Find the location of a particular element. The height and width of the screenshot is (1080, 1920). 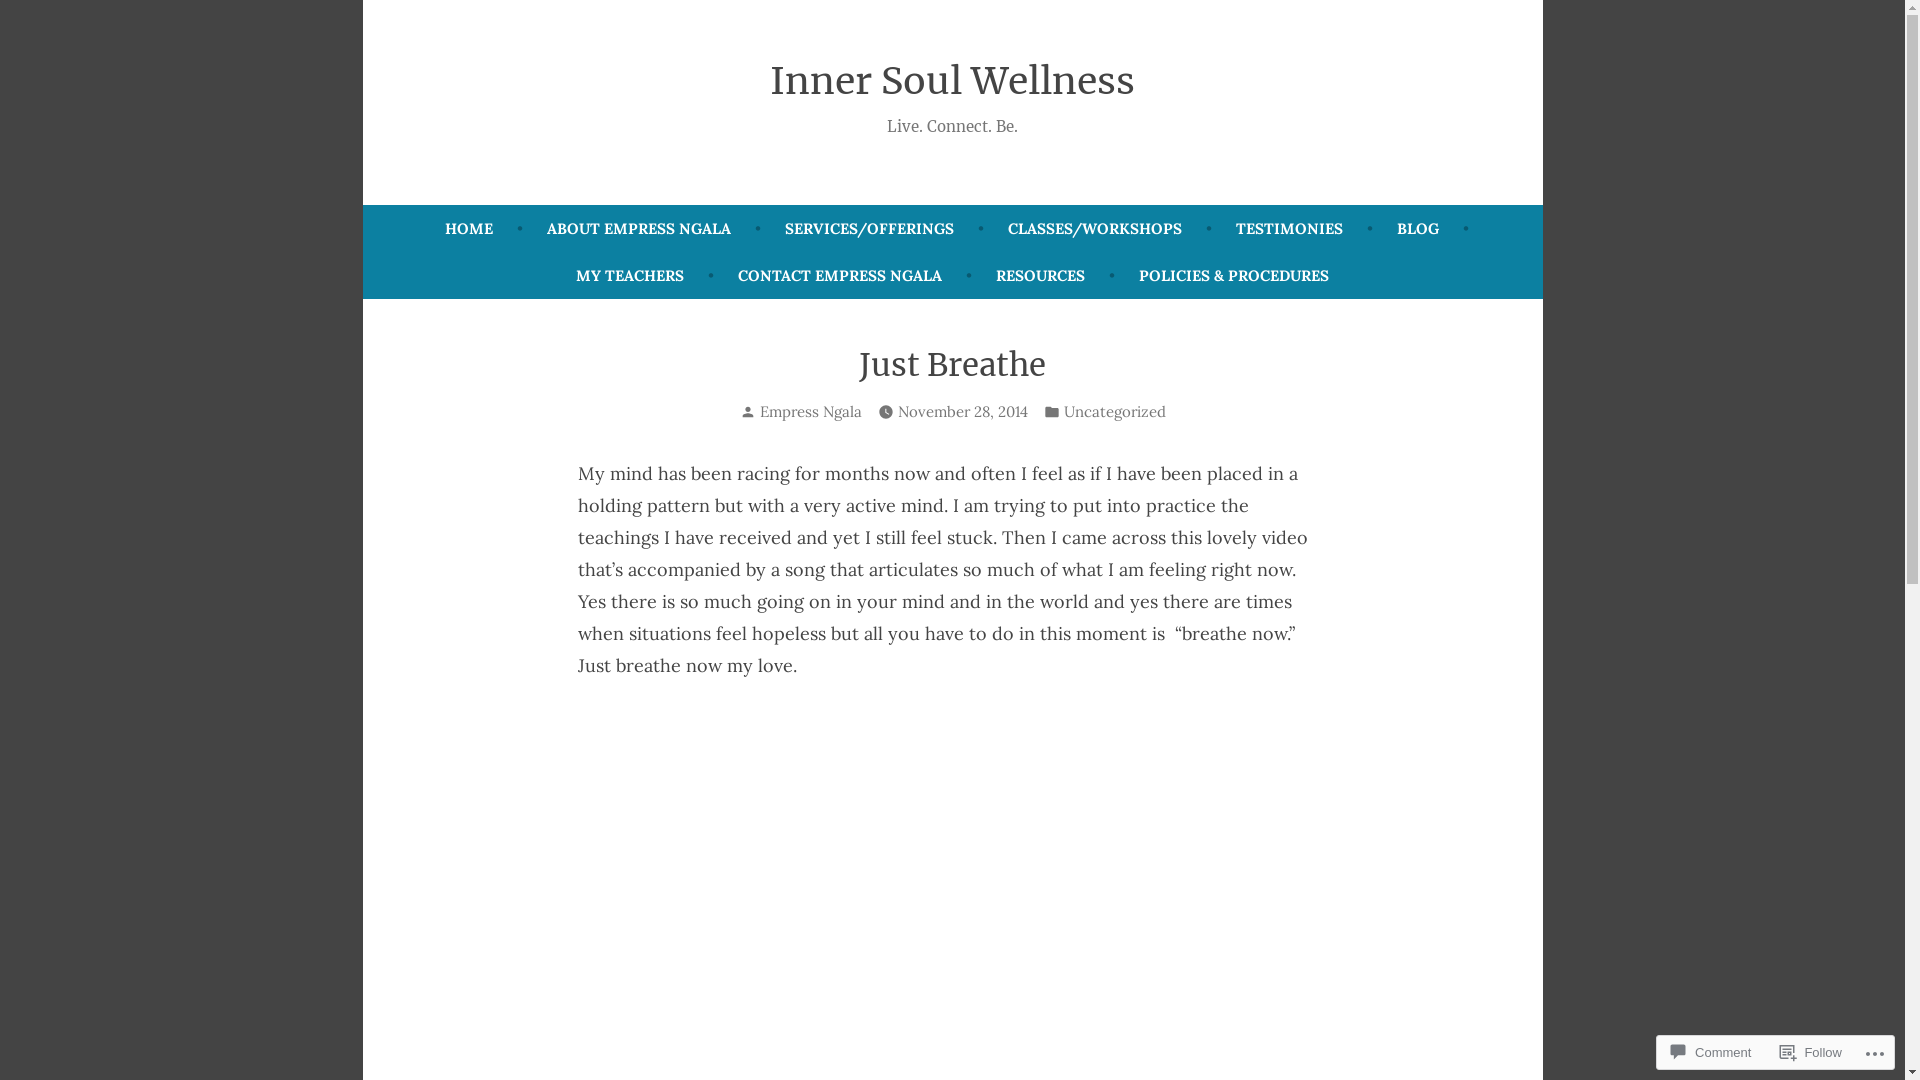

Follow is located at coordinates (1811, 1052).